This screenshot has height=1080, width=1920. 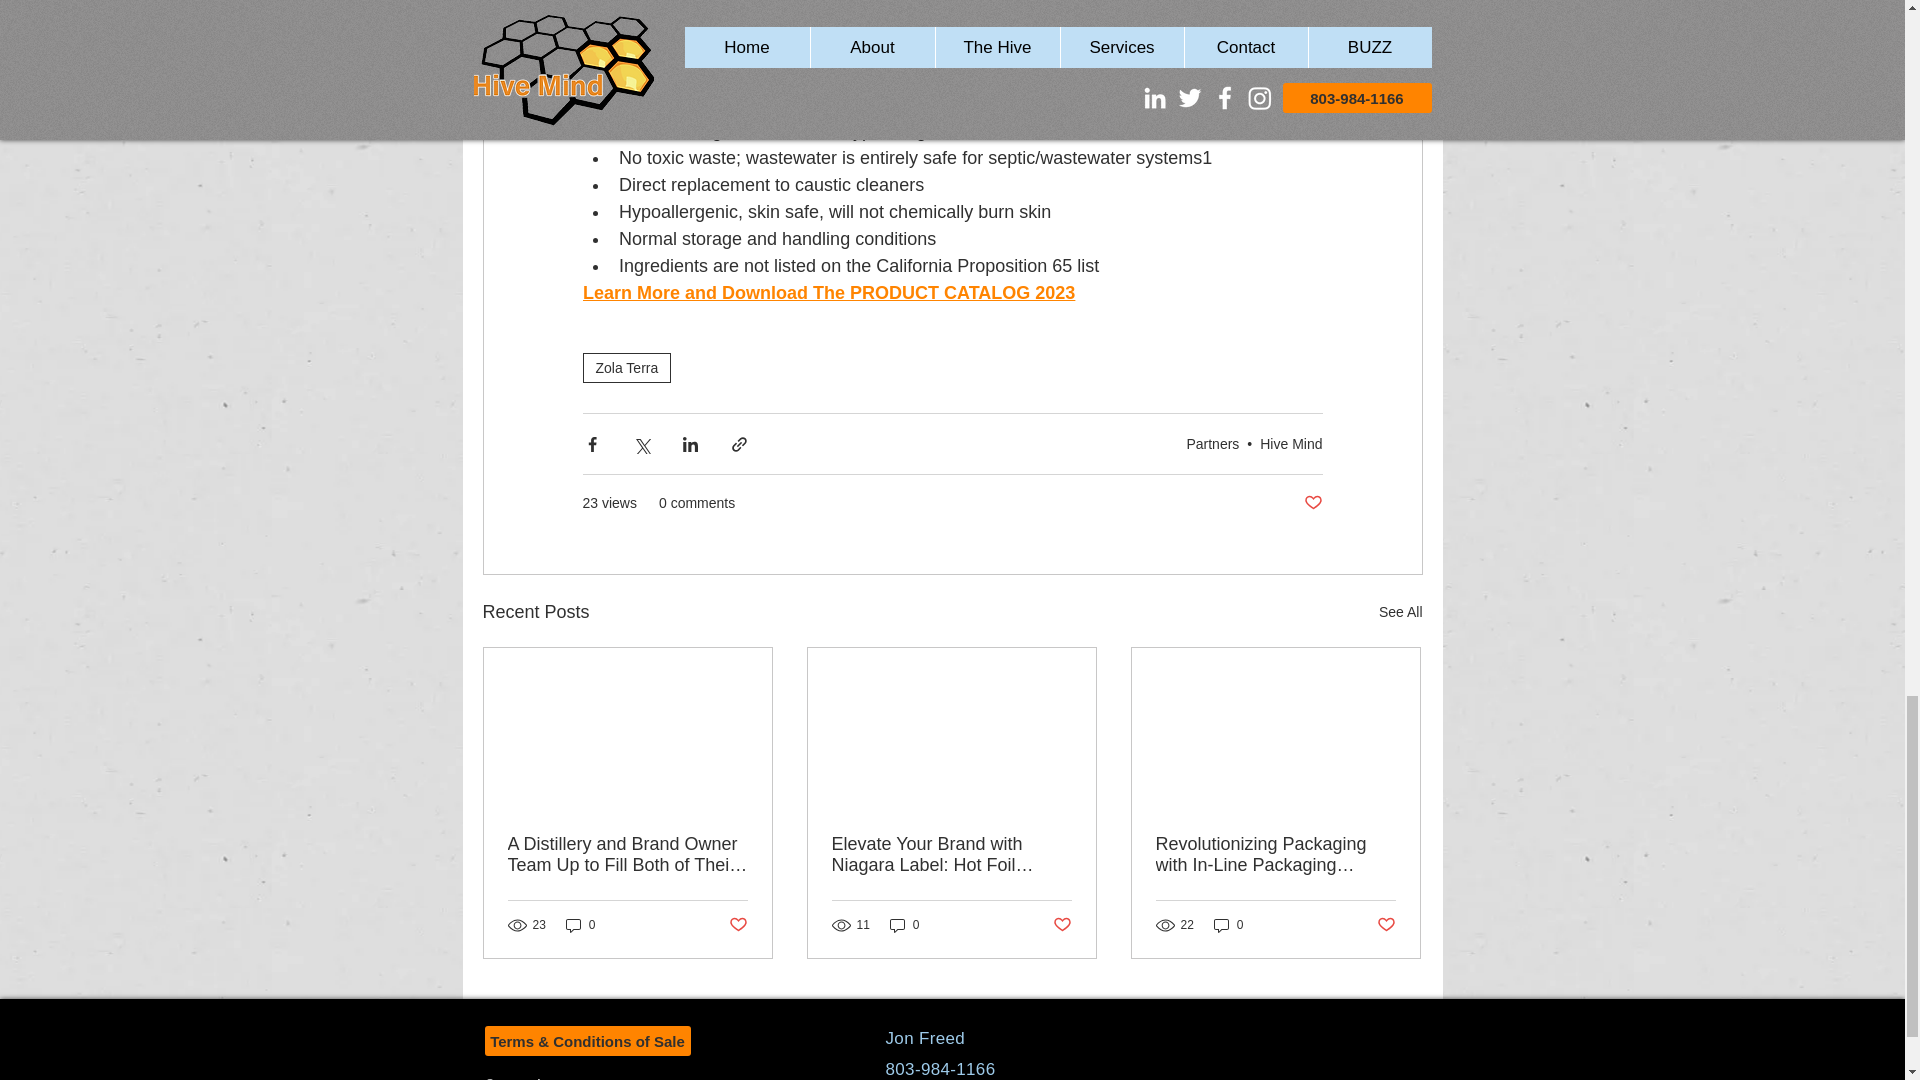 What do you see at coordinates (904, 925) in the screenshot?
I see `0` at bounding box center [904, 925].